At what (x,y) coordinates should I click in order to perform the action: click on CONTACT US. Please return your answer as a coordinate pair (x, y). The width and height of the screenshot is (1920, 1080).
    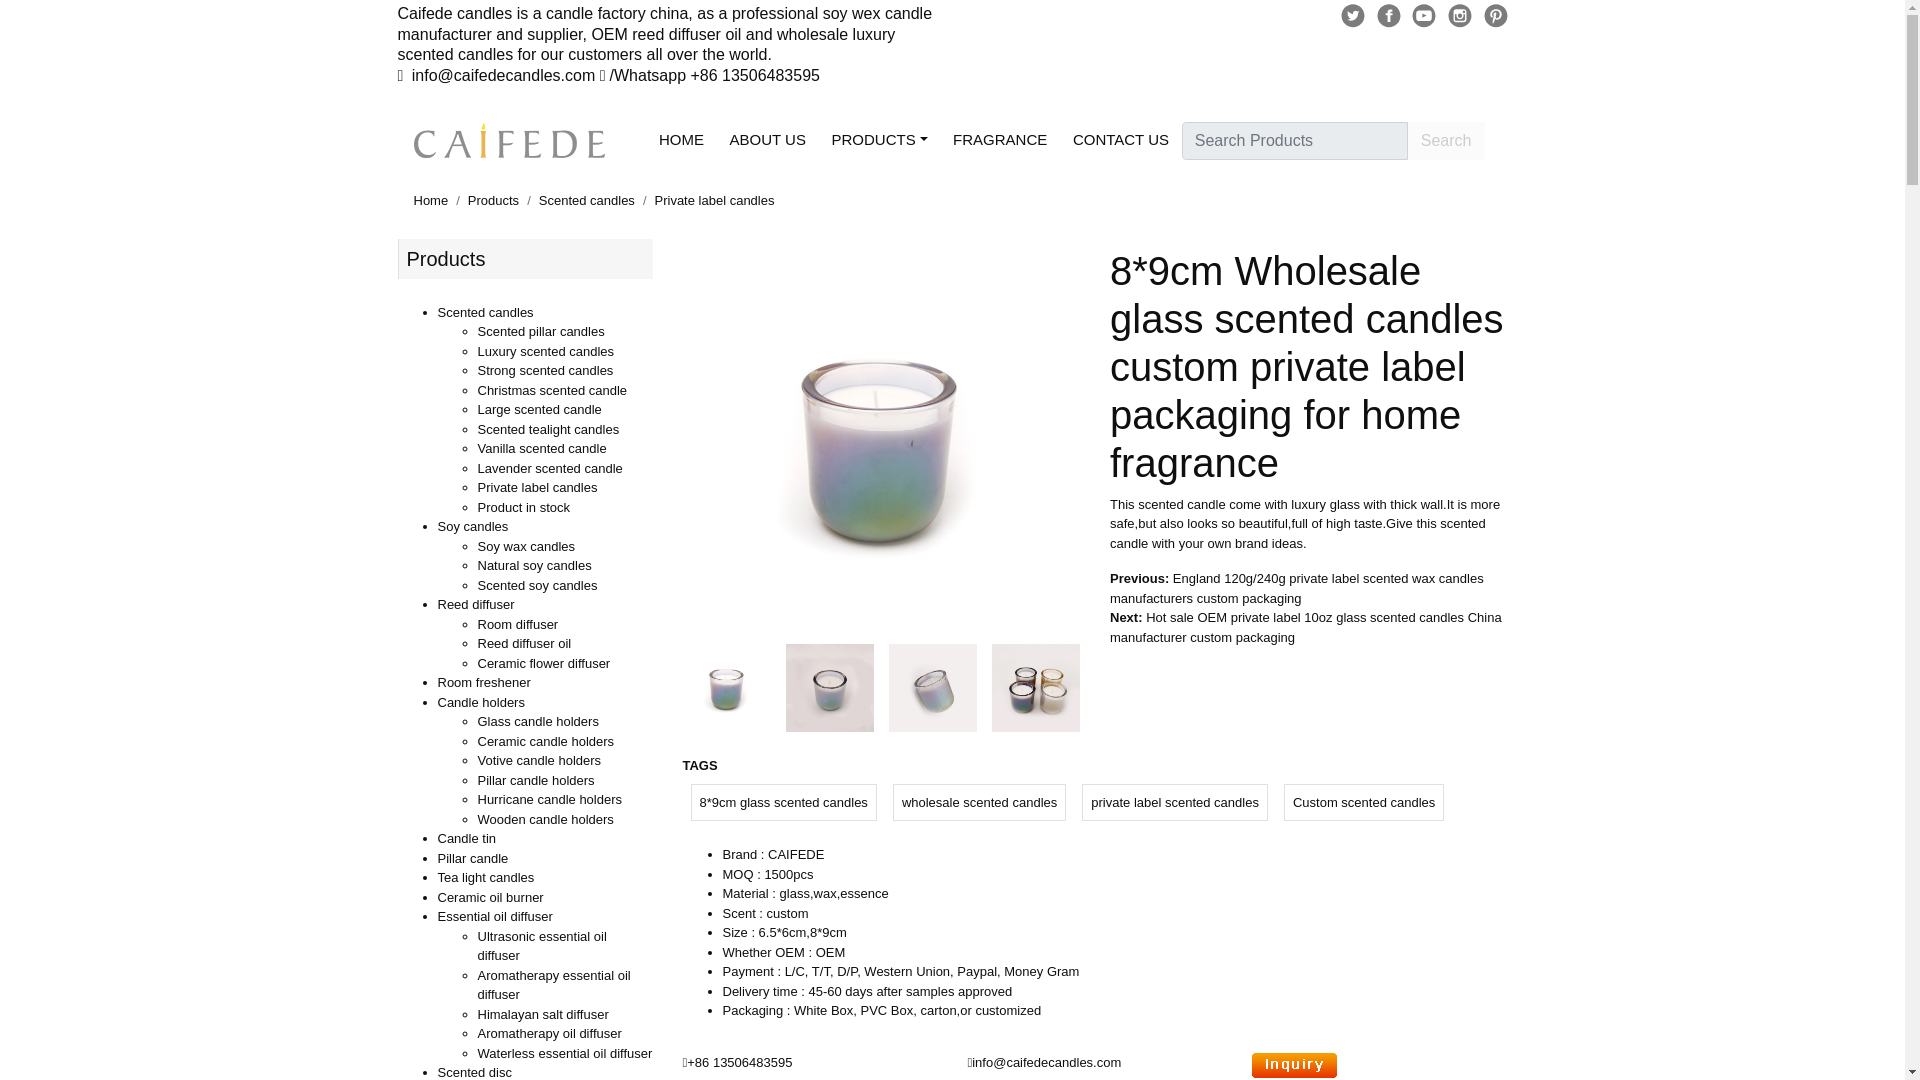
    Looking at the image, I should click on (1120, 140).